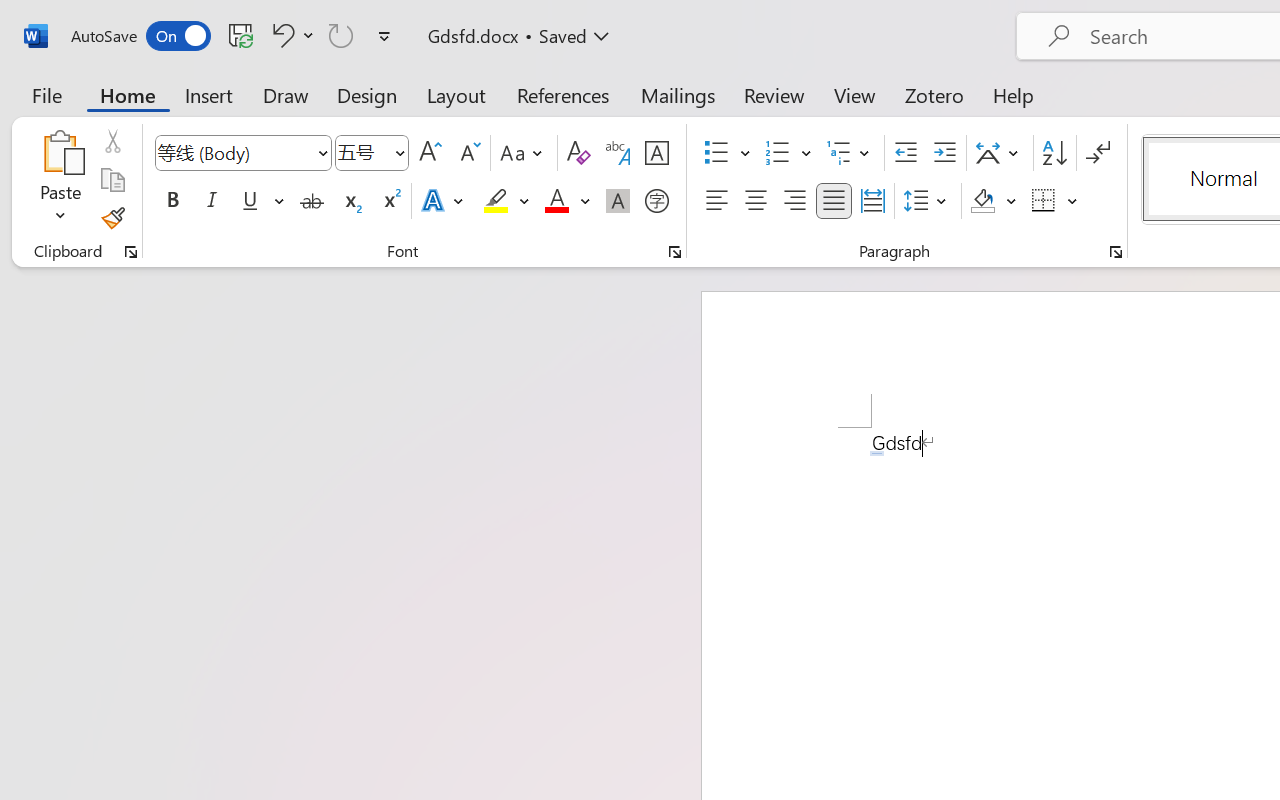  I want to click on Center, so click(756, 201).